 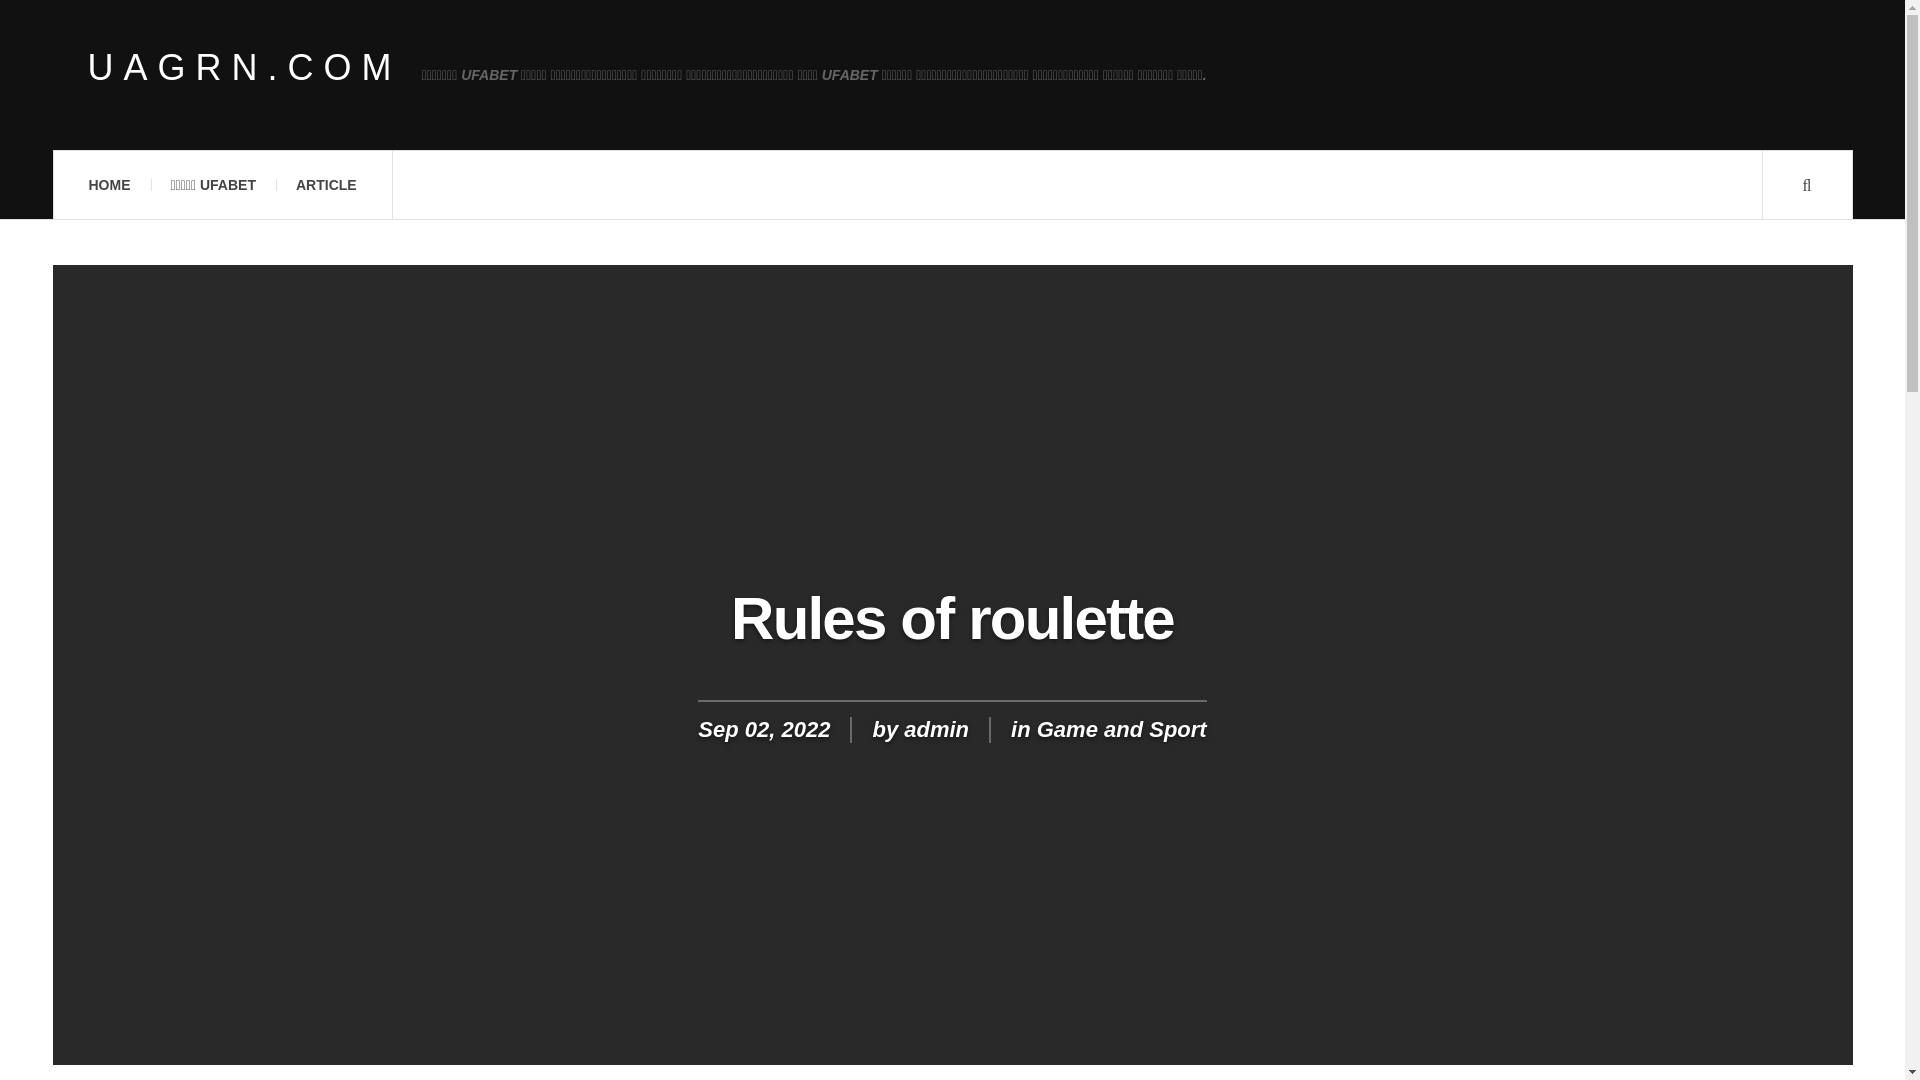 I want to click on HOME, so click(x=108, y=185).